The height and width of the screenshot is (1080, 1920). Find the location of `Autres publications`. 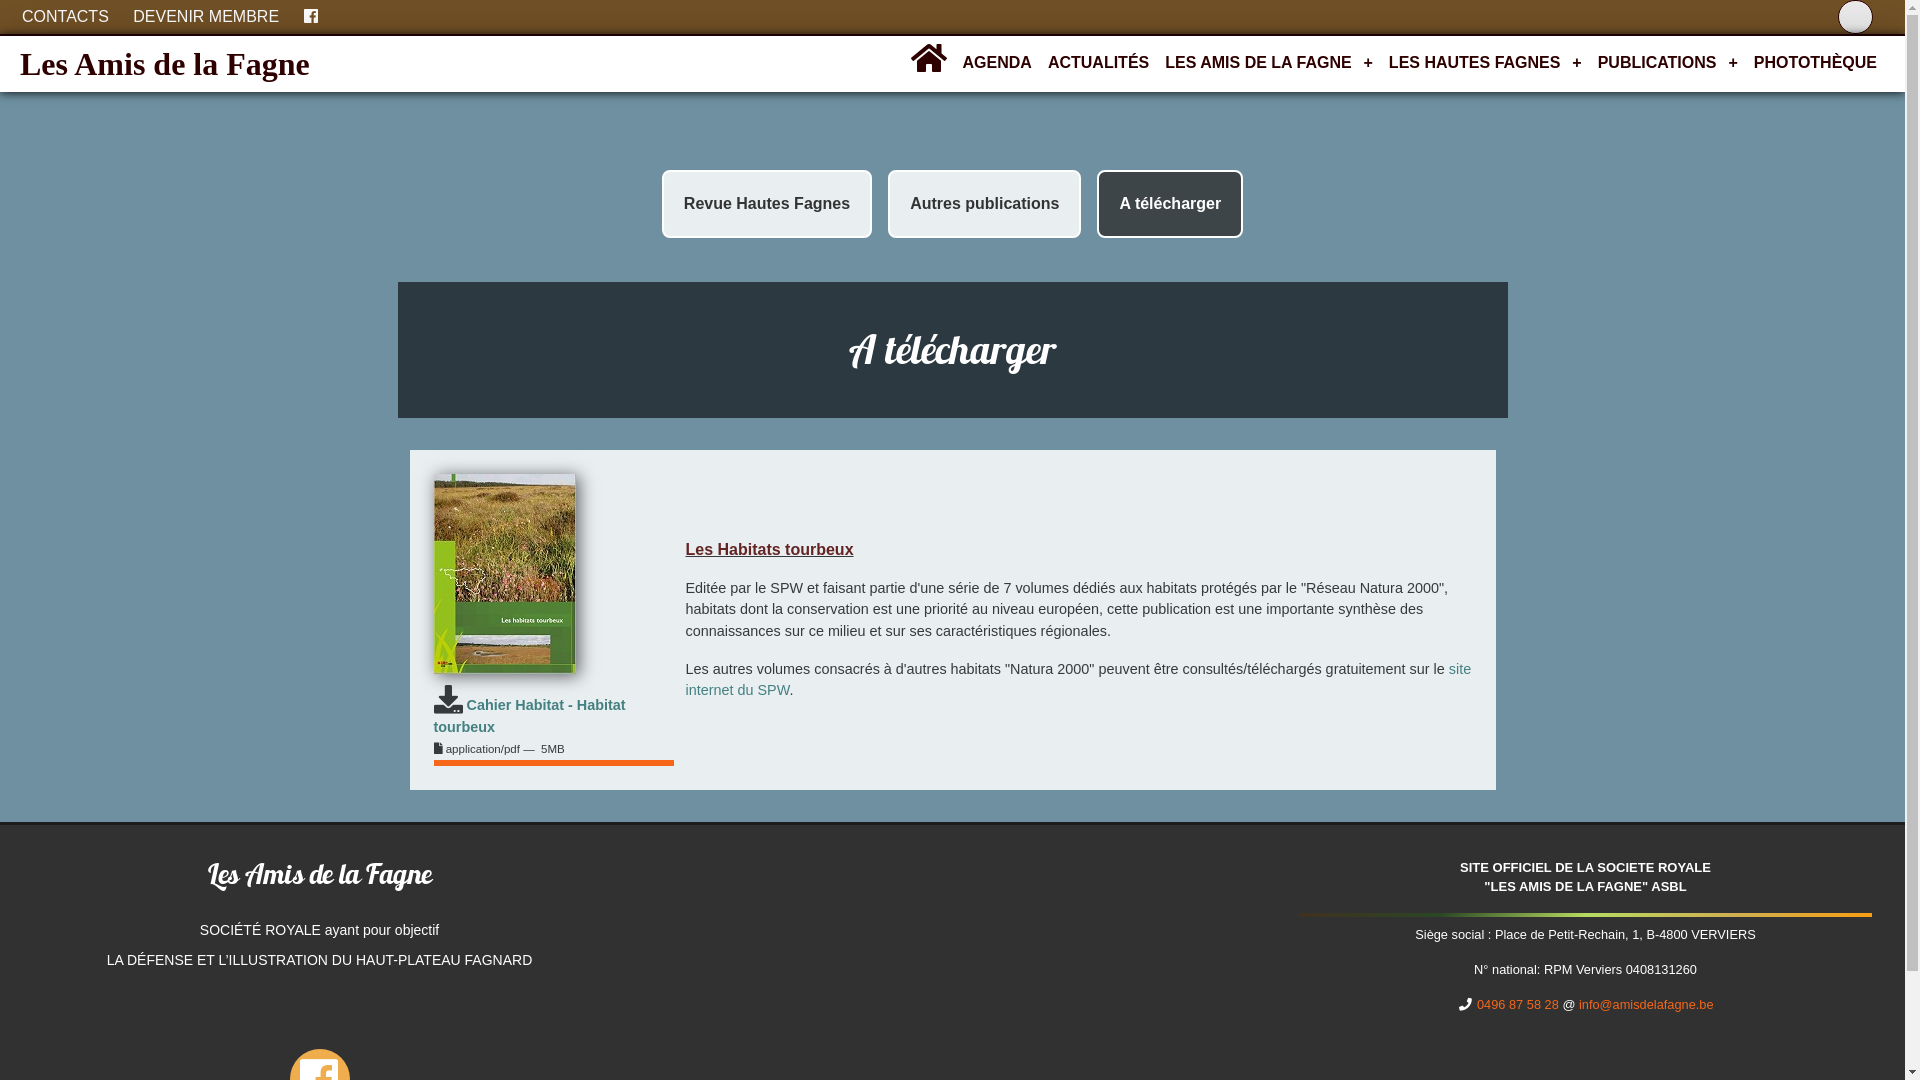

Autres publications is located at coordinates (984, 204).